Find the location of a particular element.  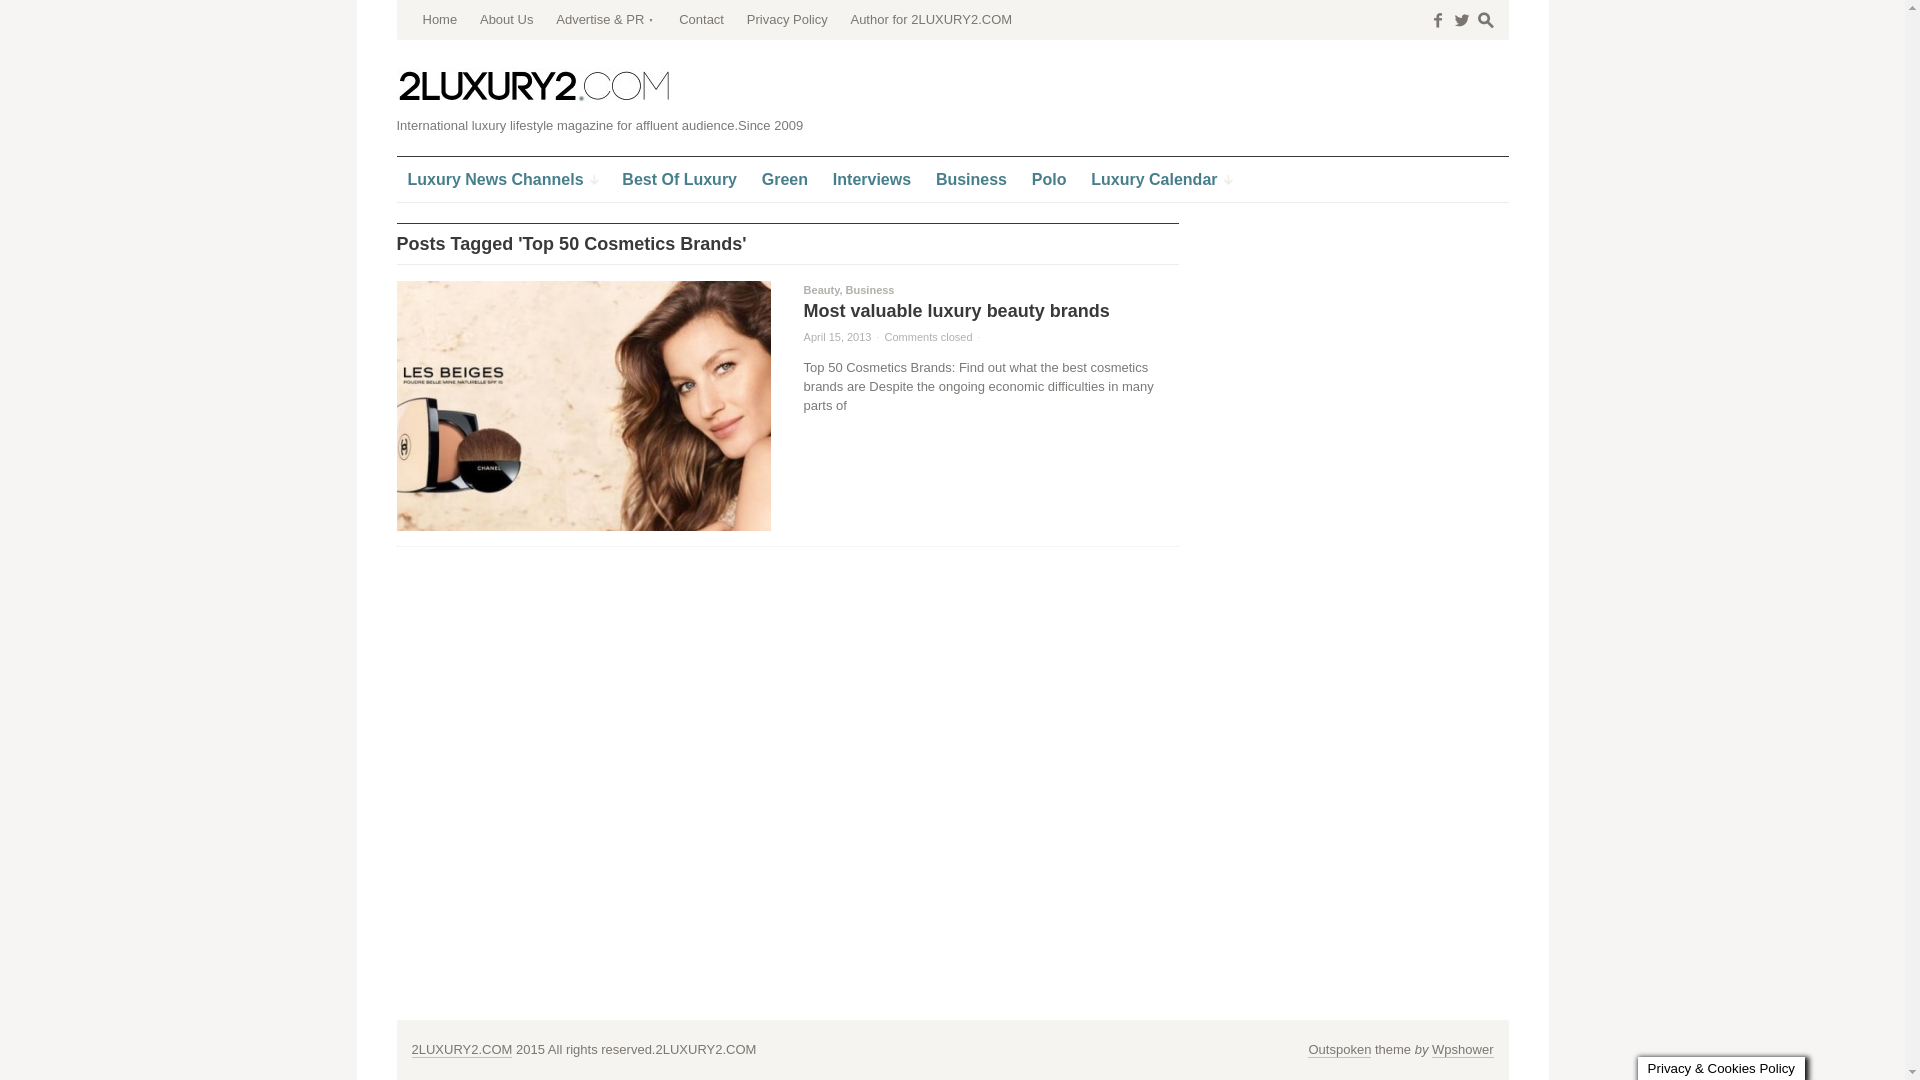

Most valuable luxury beauty brands is located at coordinates (584, 406).